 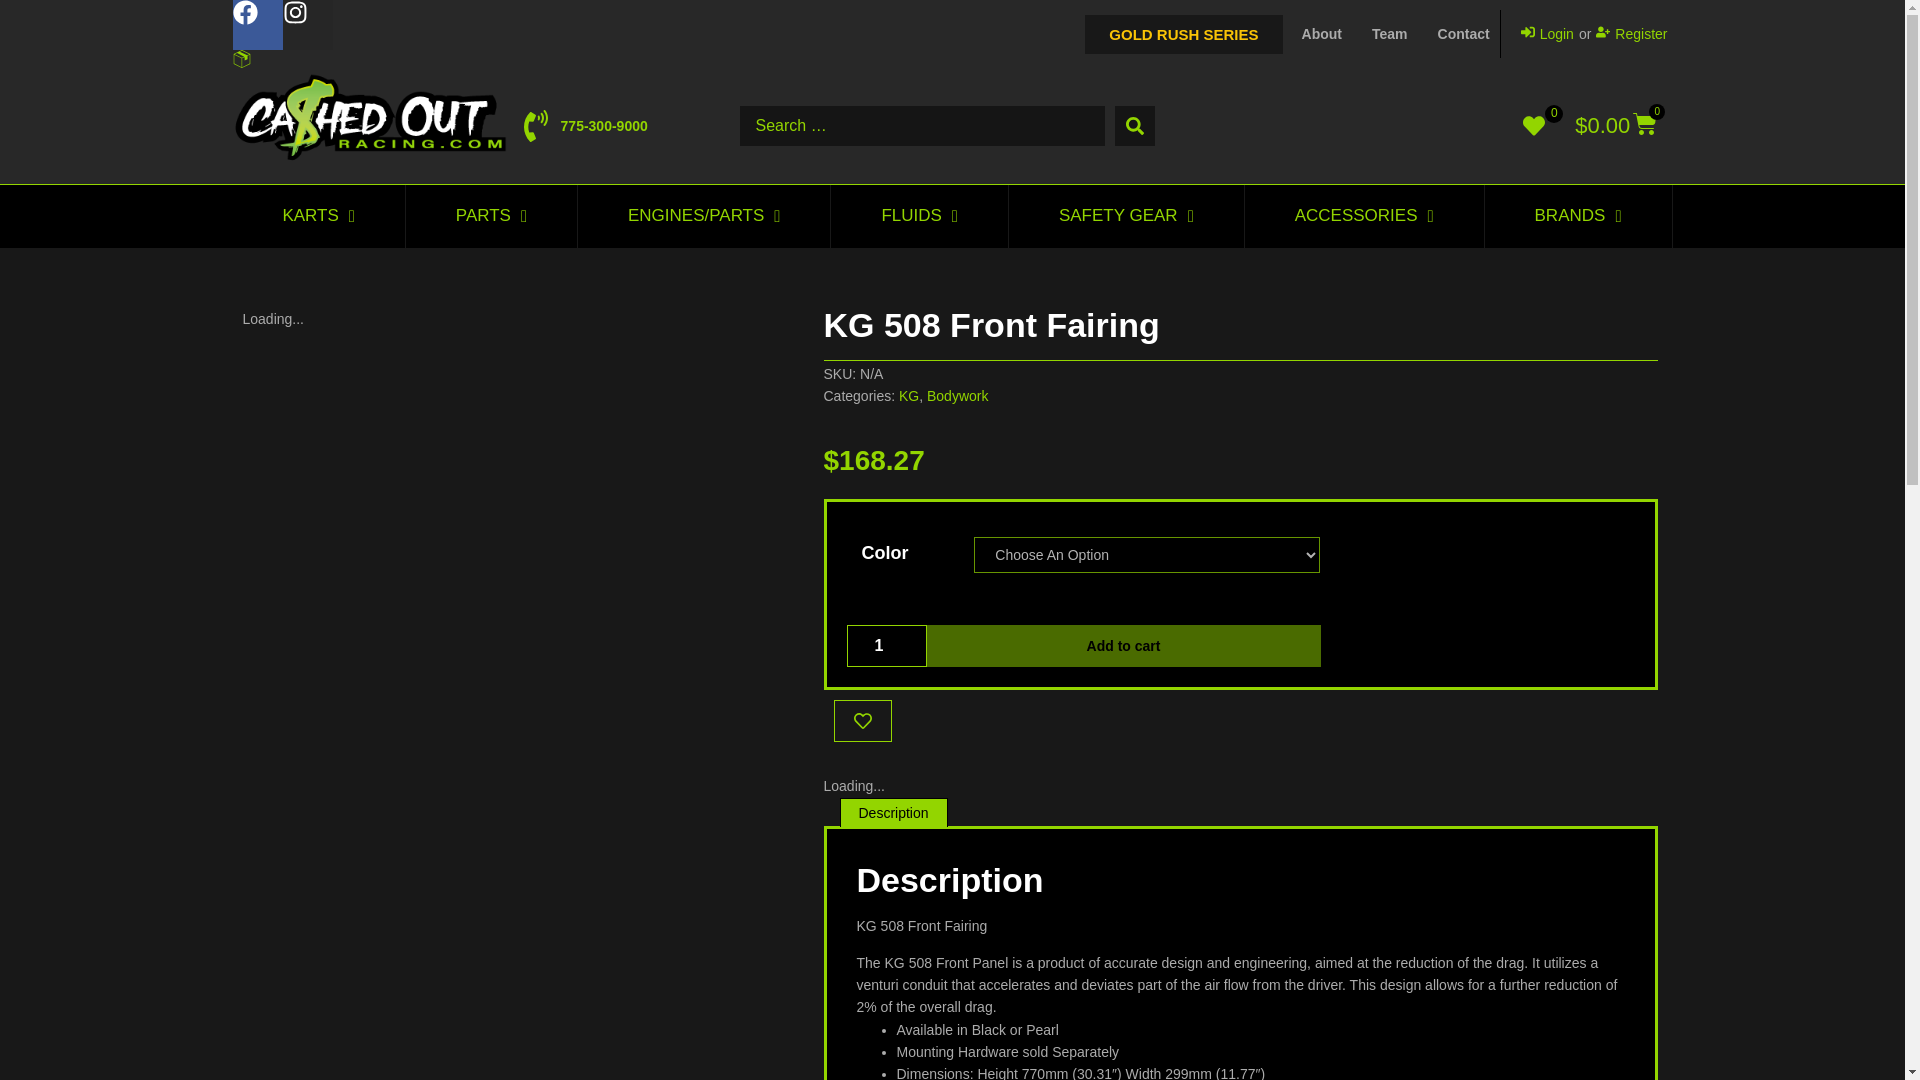 I want to click on GOLD RUSH SERIES, so click(x=1183, y=33).